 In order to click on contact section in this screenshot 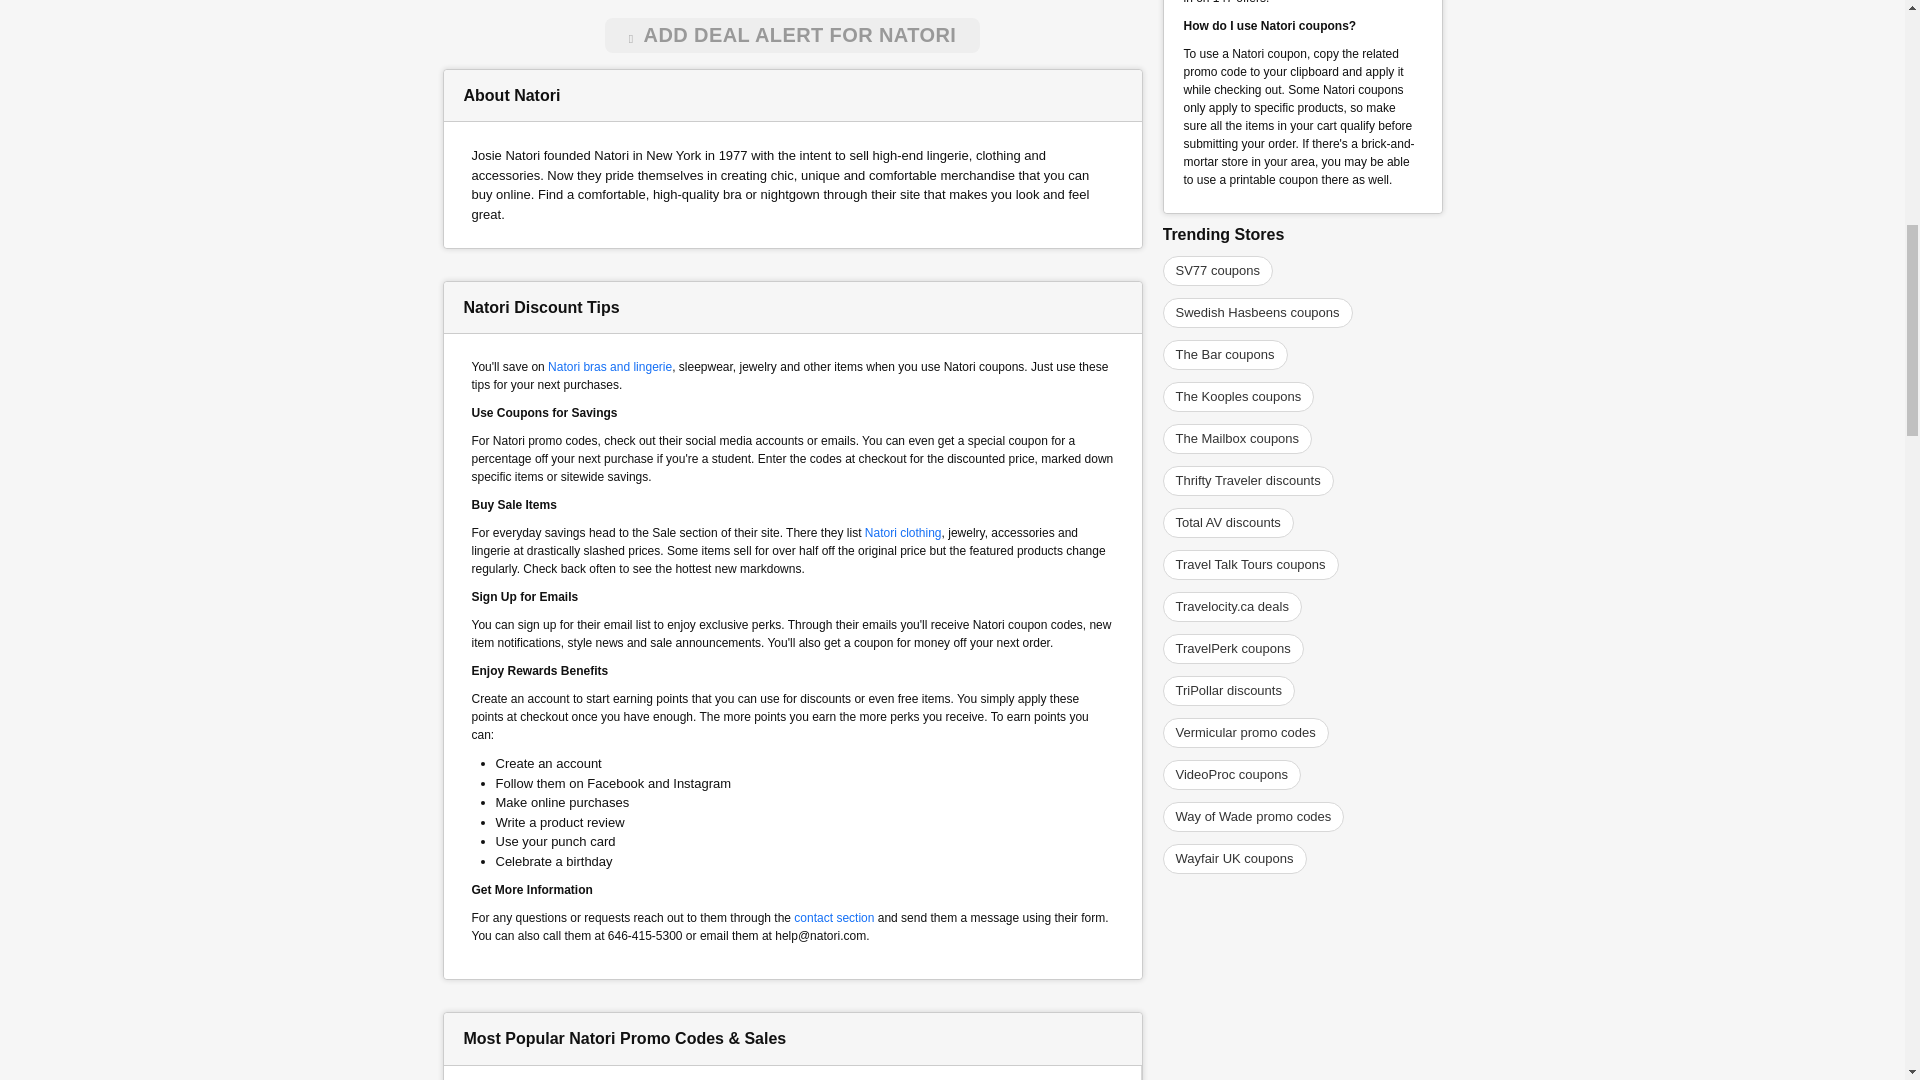, I will do `click(834, 918)`.